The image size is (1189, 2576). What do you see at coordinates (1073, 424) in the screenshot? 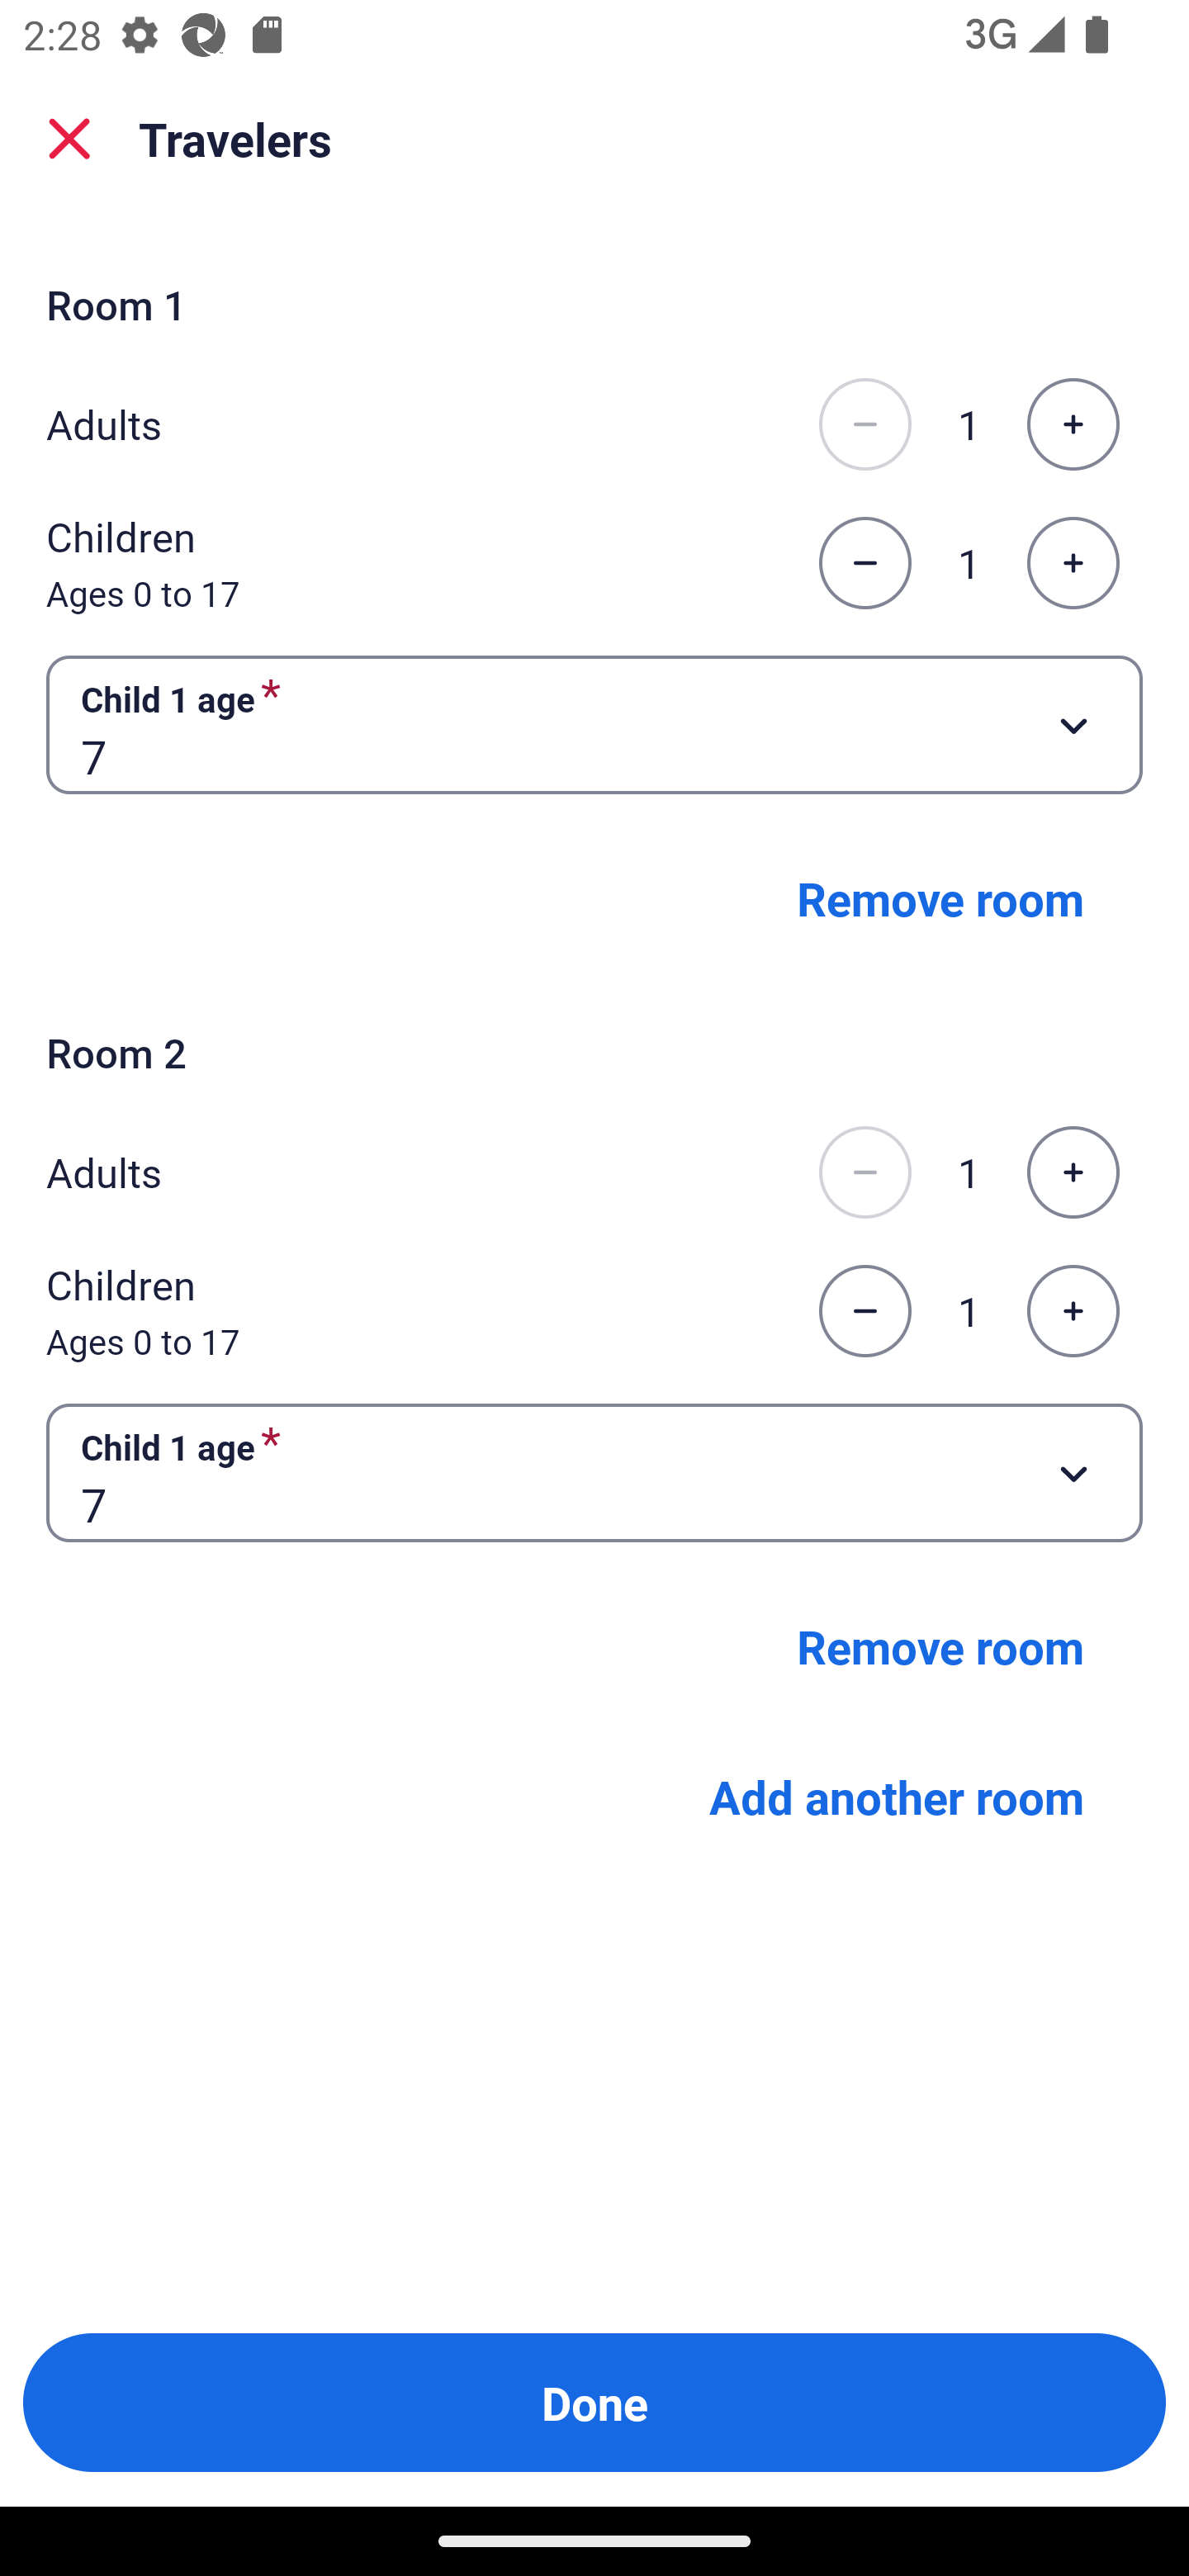
I see `Increase the number of adults` at bounding box center [1073, 424].